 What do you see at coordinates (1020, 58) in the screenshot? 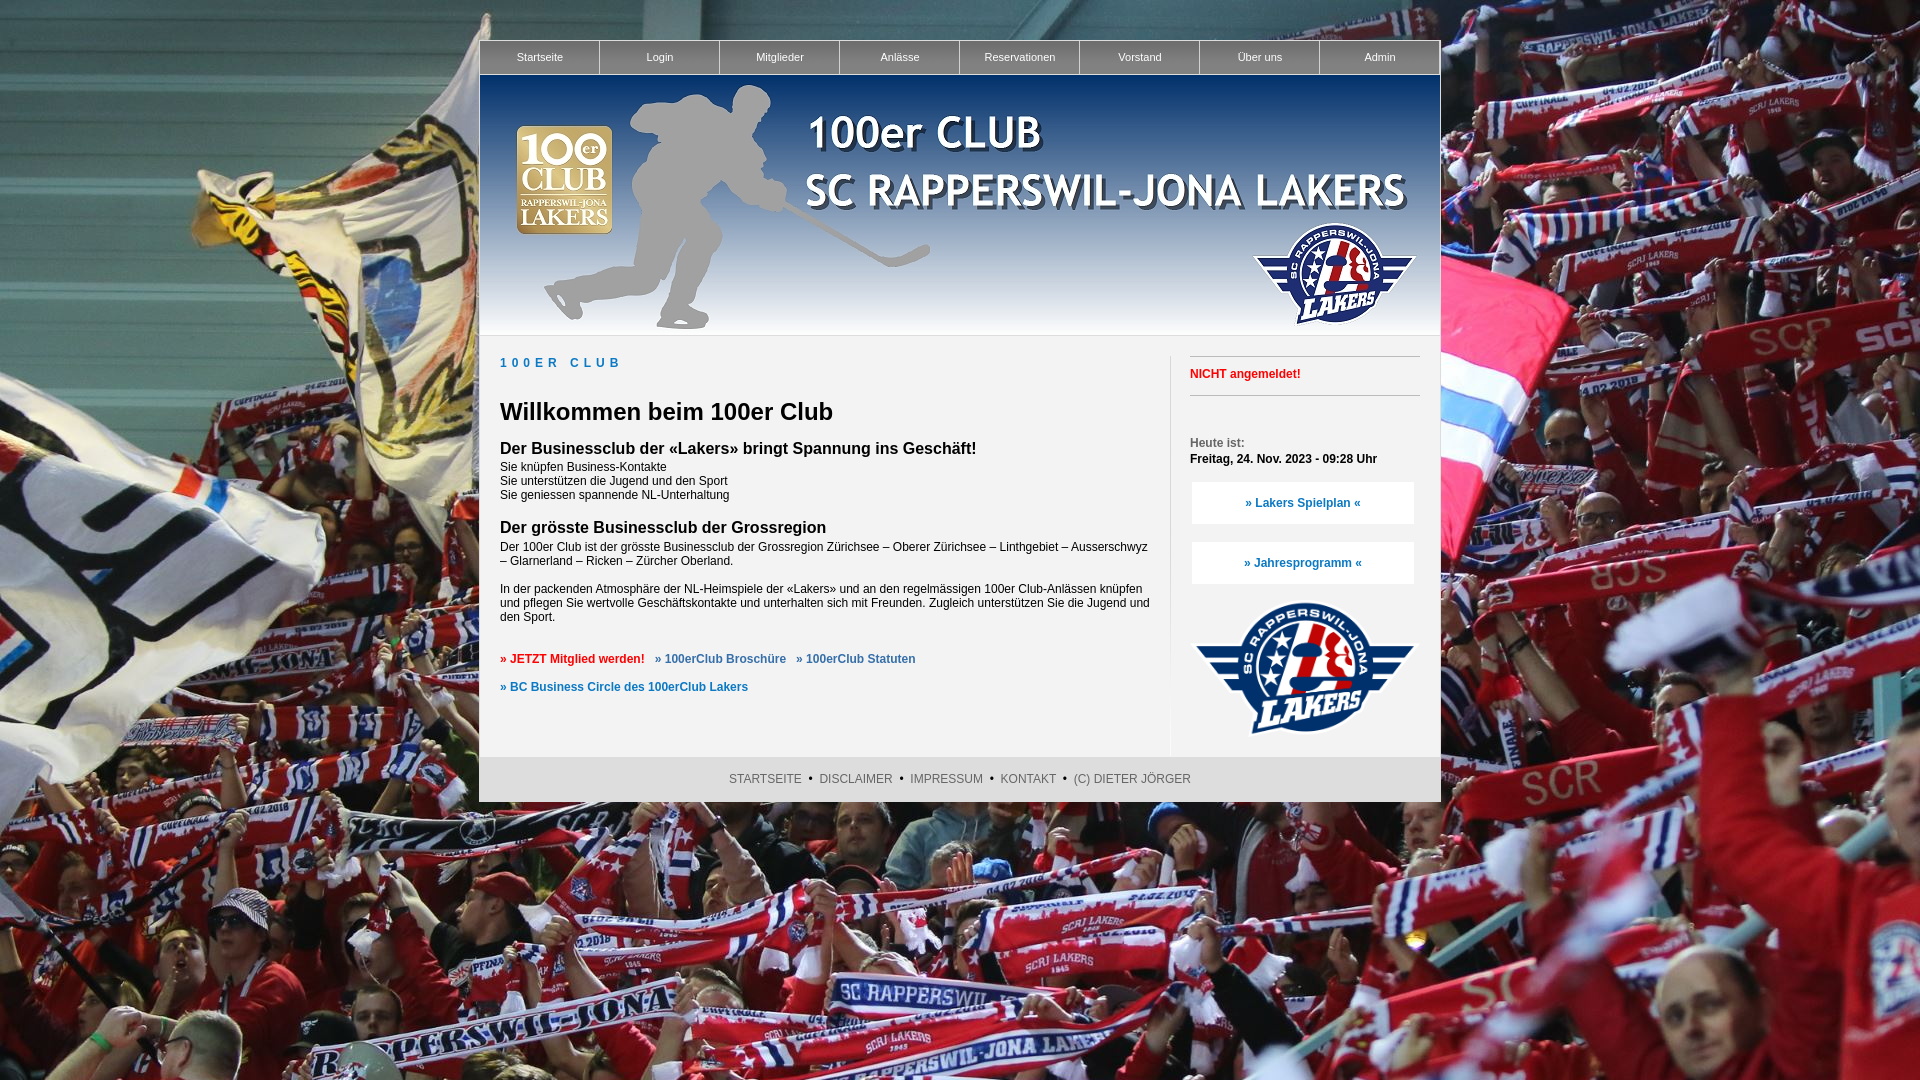
I see `Reservationen` at bounding box center [1020, 58].